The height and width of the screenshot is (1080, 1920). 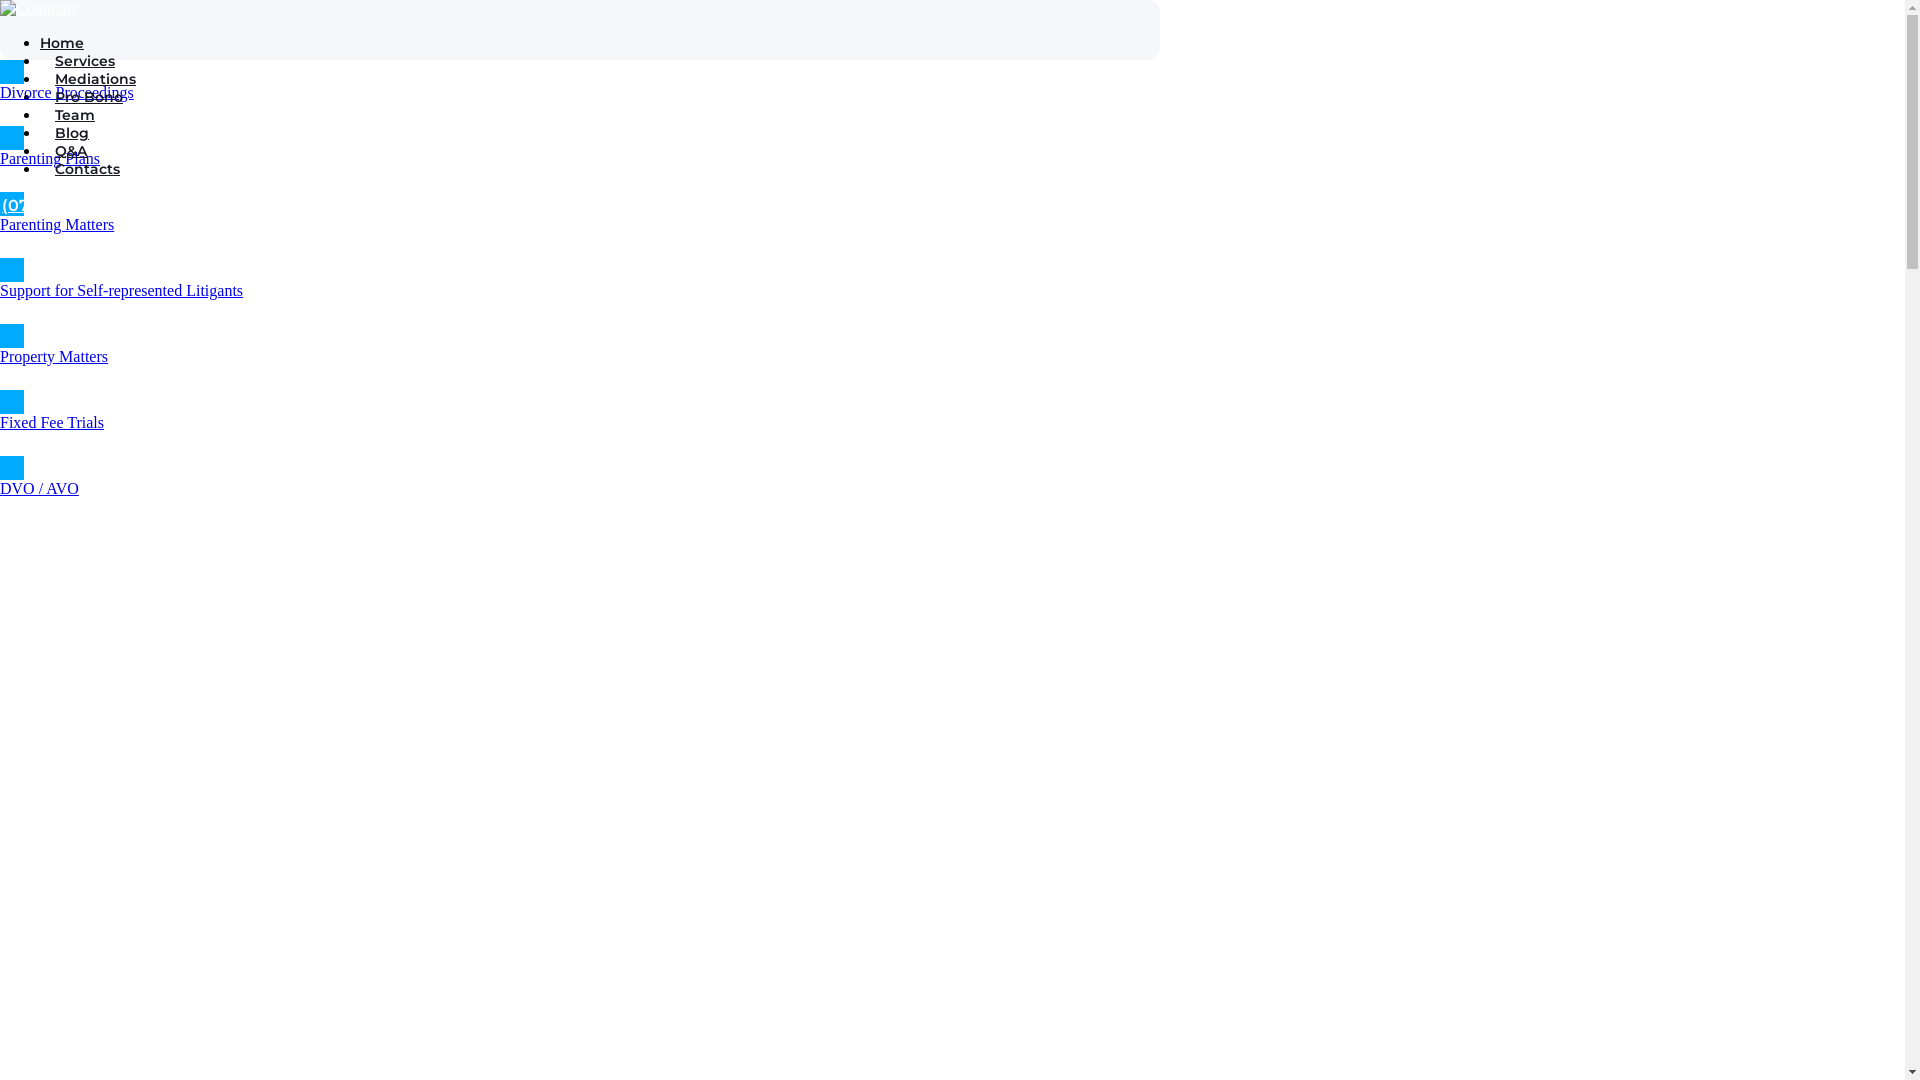 What do you see at coordinates (71, 151) in the screenshot?
I see `Q&A` at bounding box center [71, 151].